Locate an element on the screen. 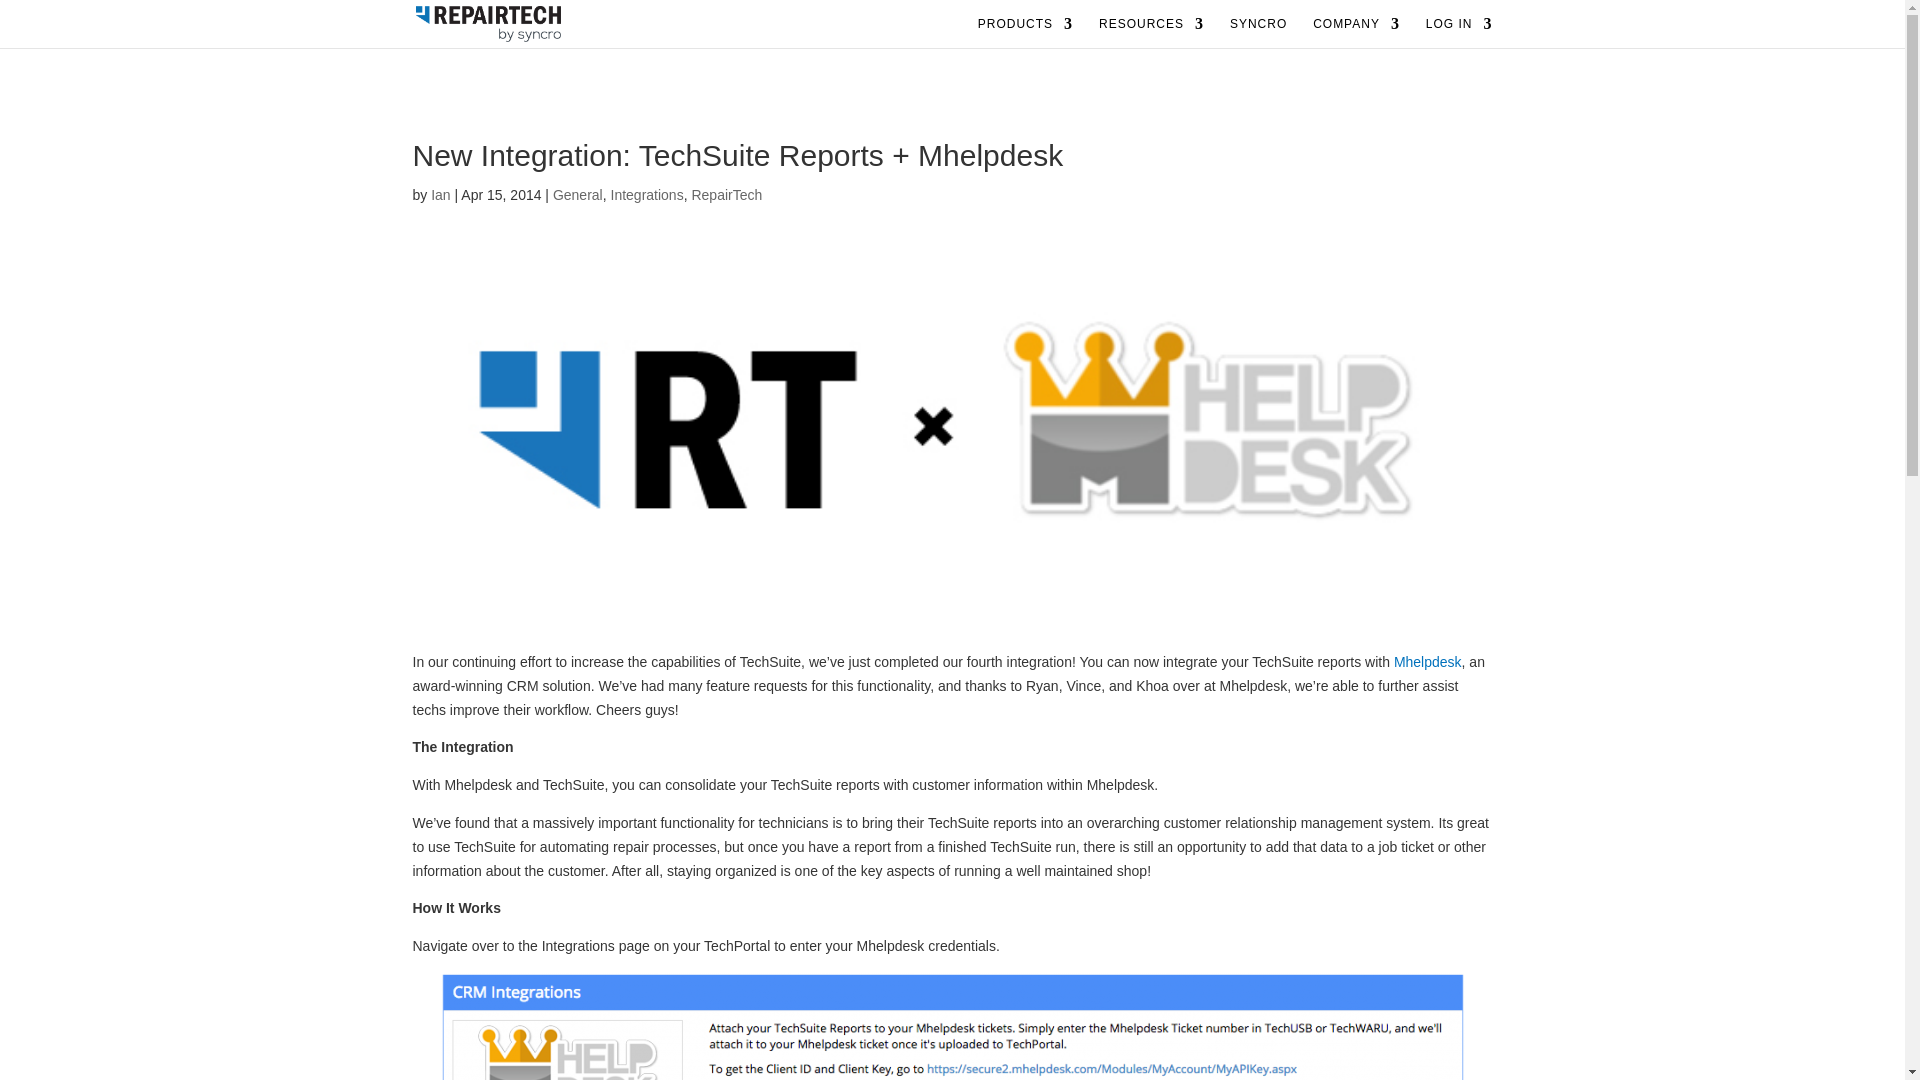 The height and width of the screenshot is (1080, 1920). COMPANY is located at coordinates (1356, 32).